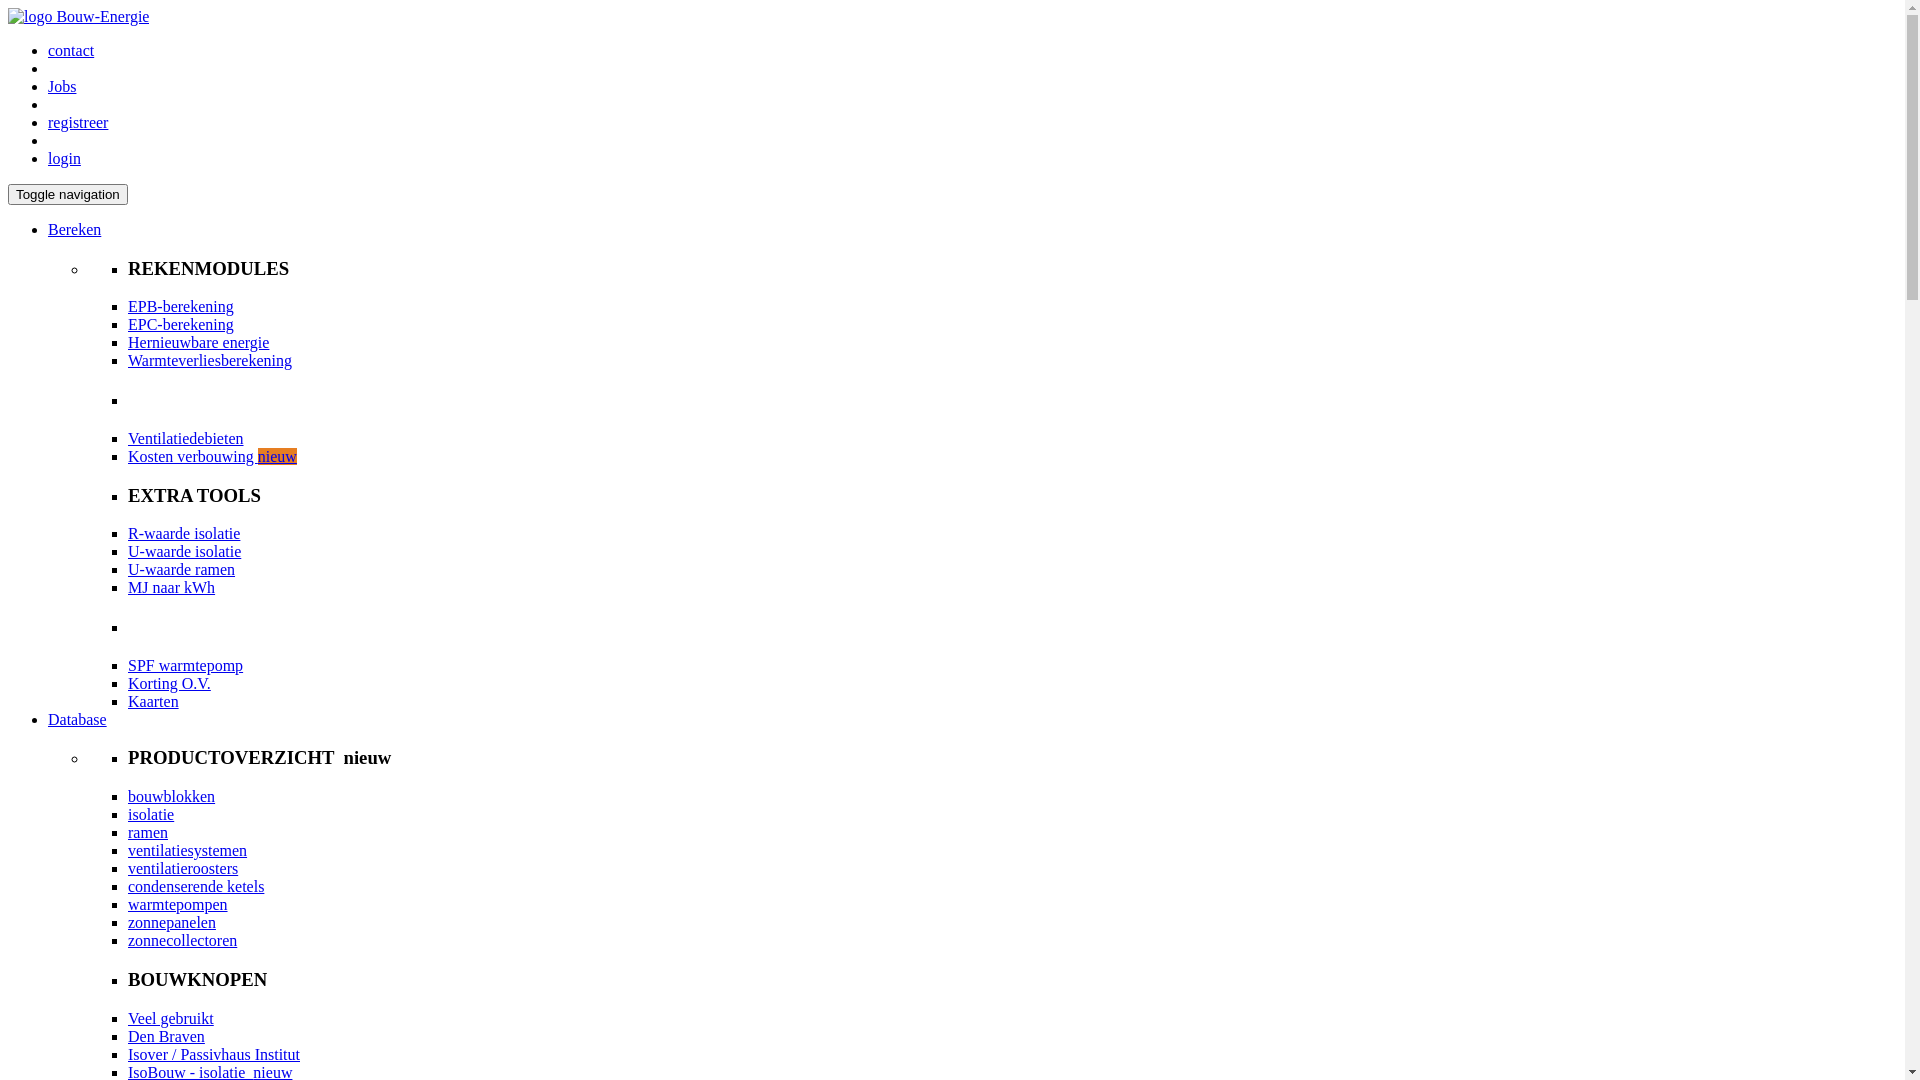 The width and height of the screenshot is (1920, 1080). I want to click on zonnepanelen, so click(172, 922).